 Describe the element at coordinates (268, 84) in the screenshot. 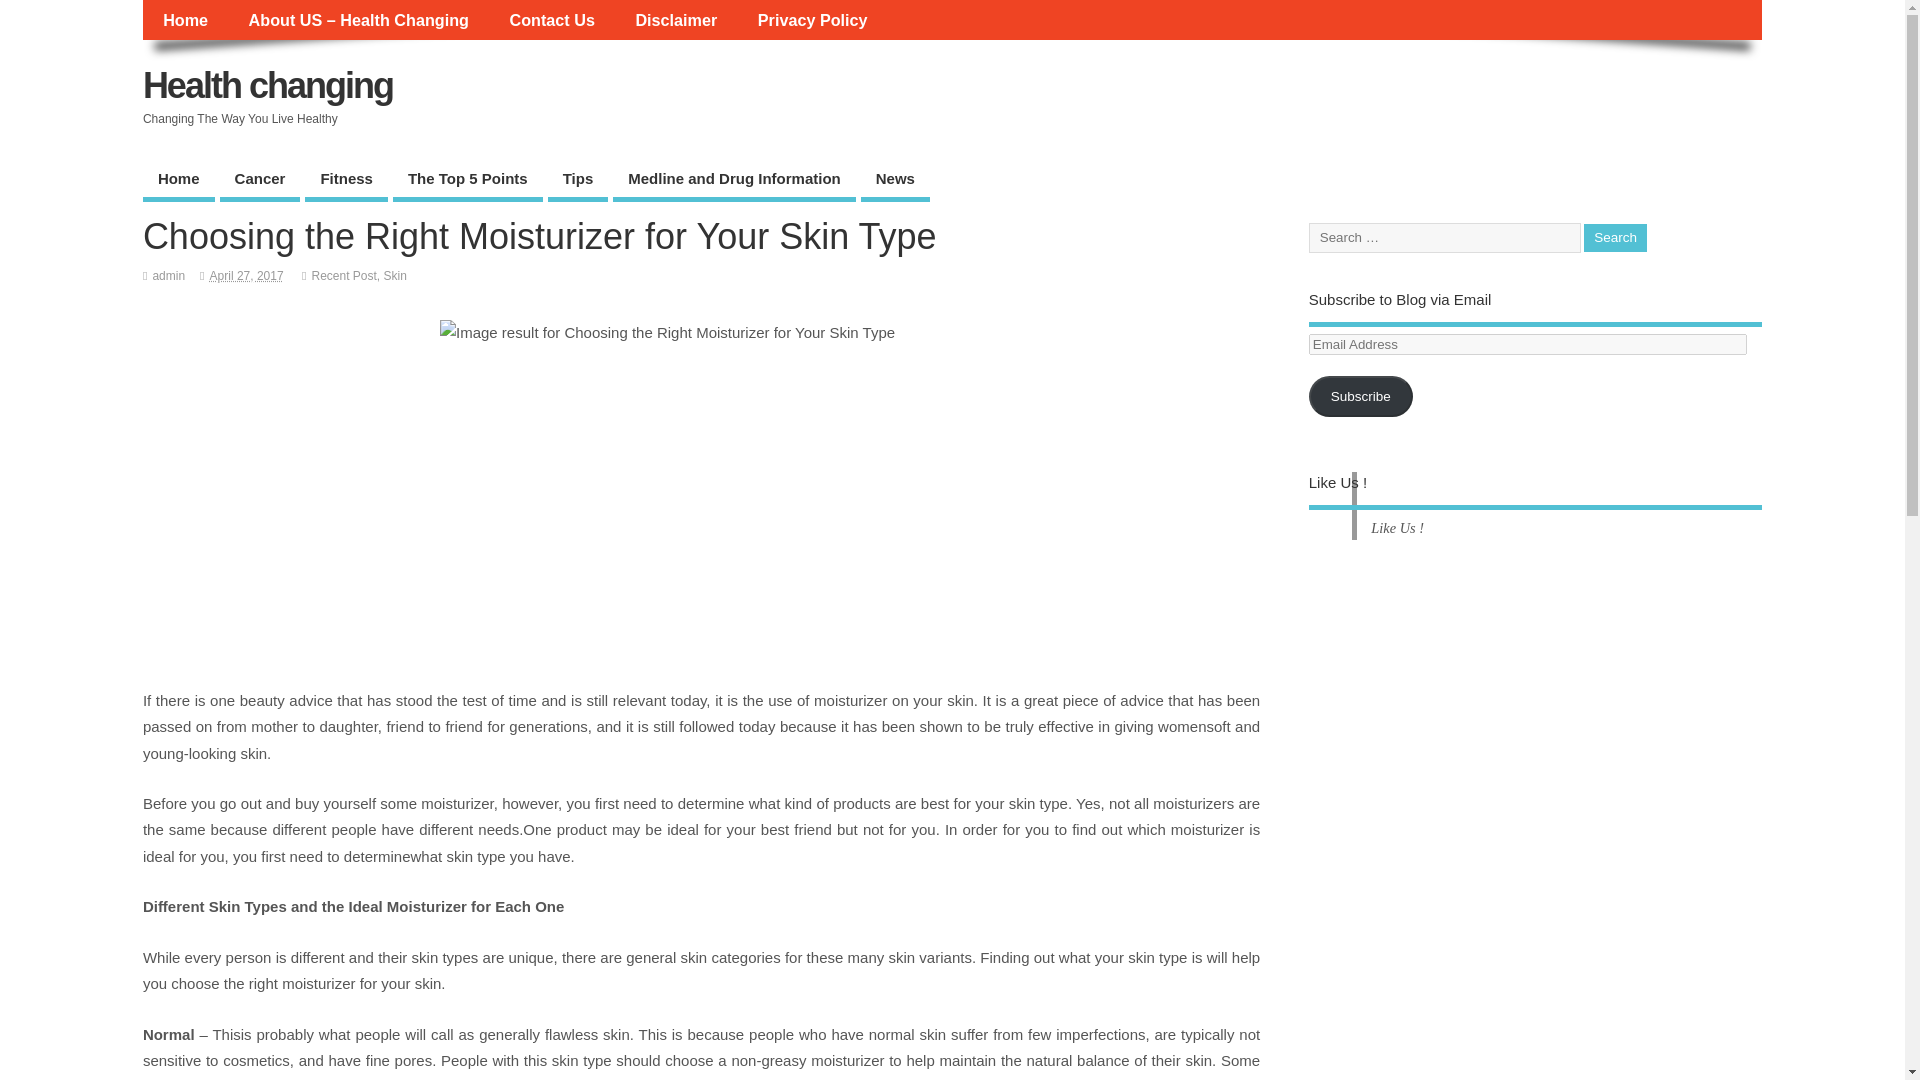

I see `Health changing` at that location.